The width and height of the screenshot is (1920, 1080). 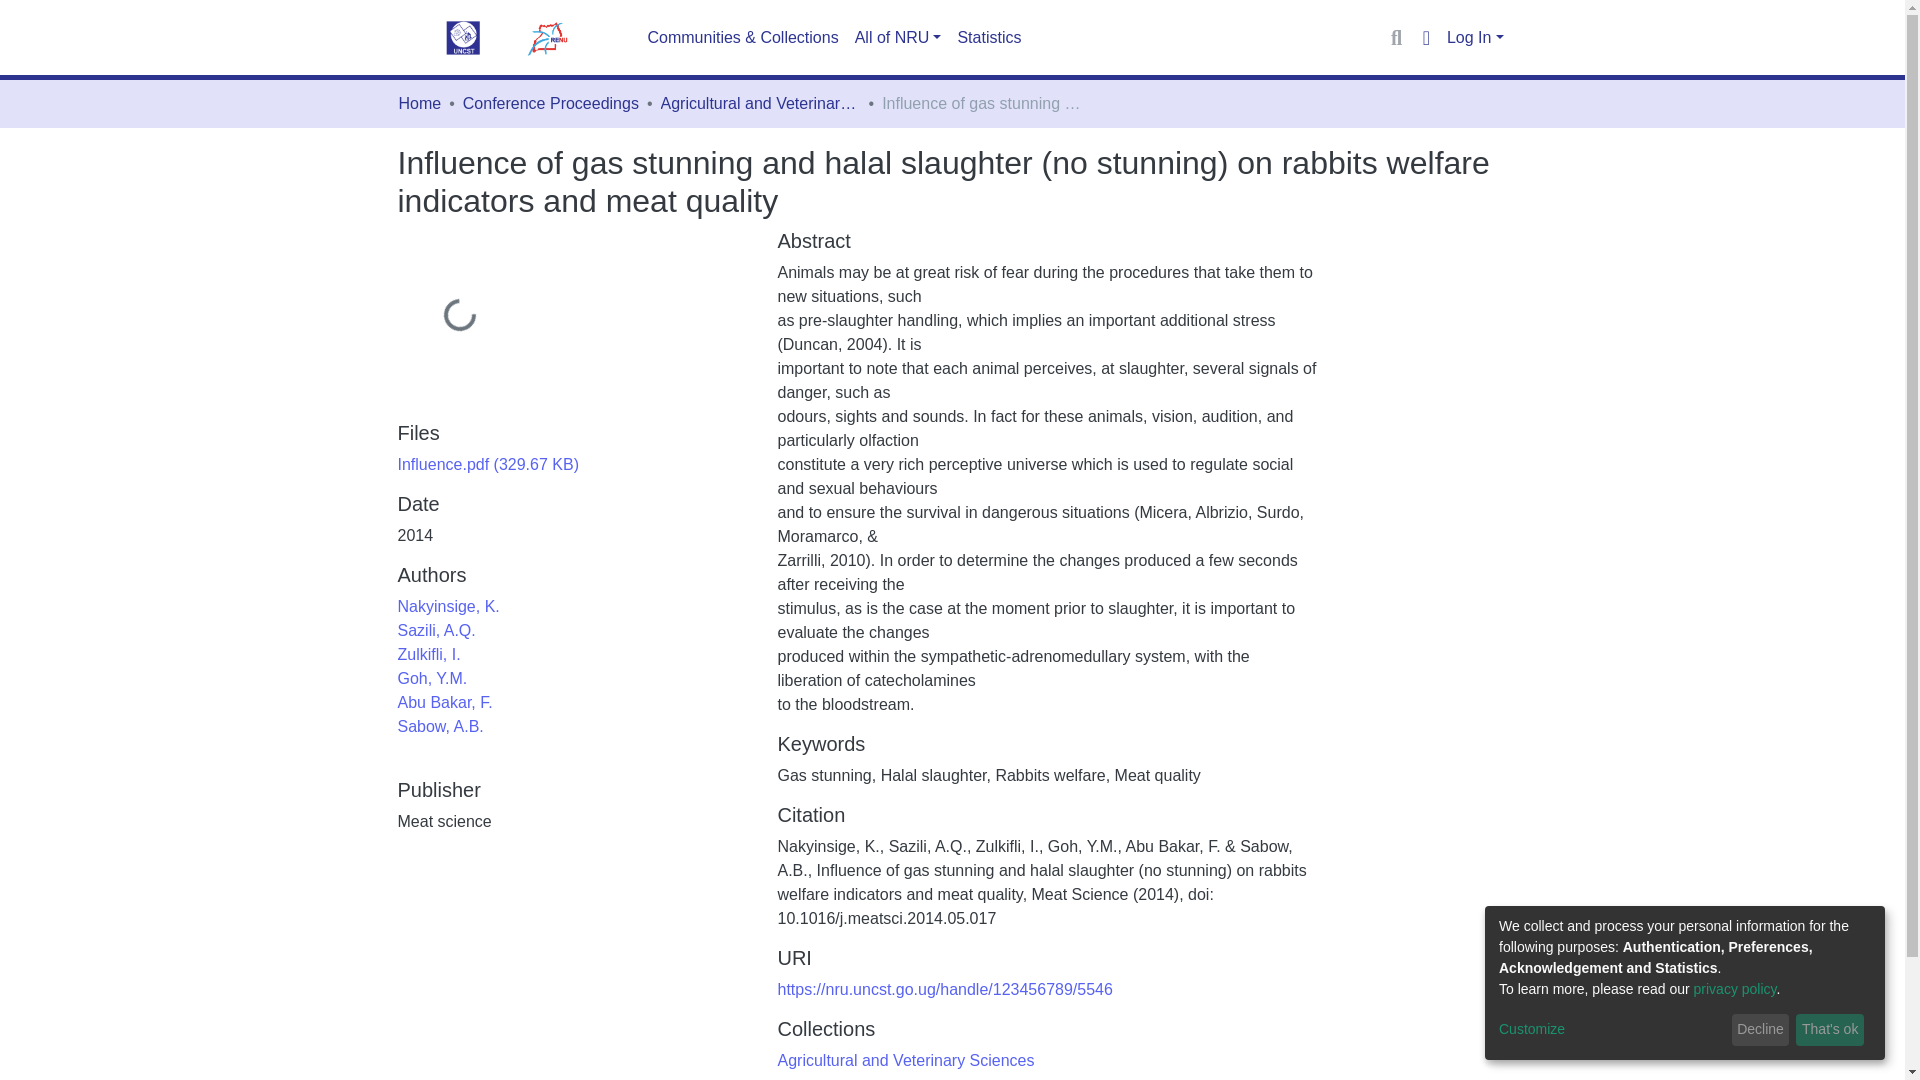 I want to click on Sazili, A.Q., so click(x=436, y=630).